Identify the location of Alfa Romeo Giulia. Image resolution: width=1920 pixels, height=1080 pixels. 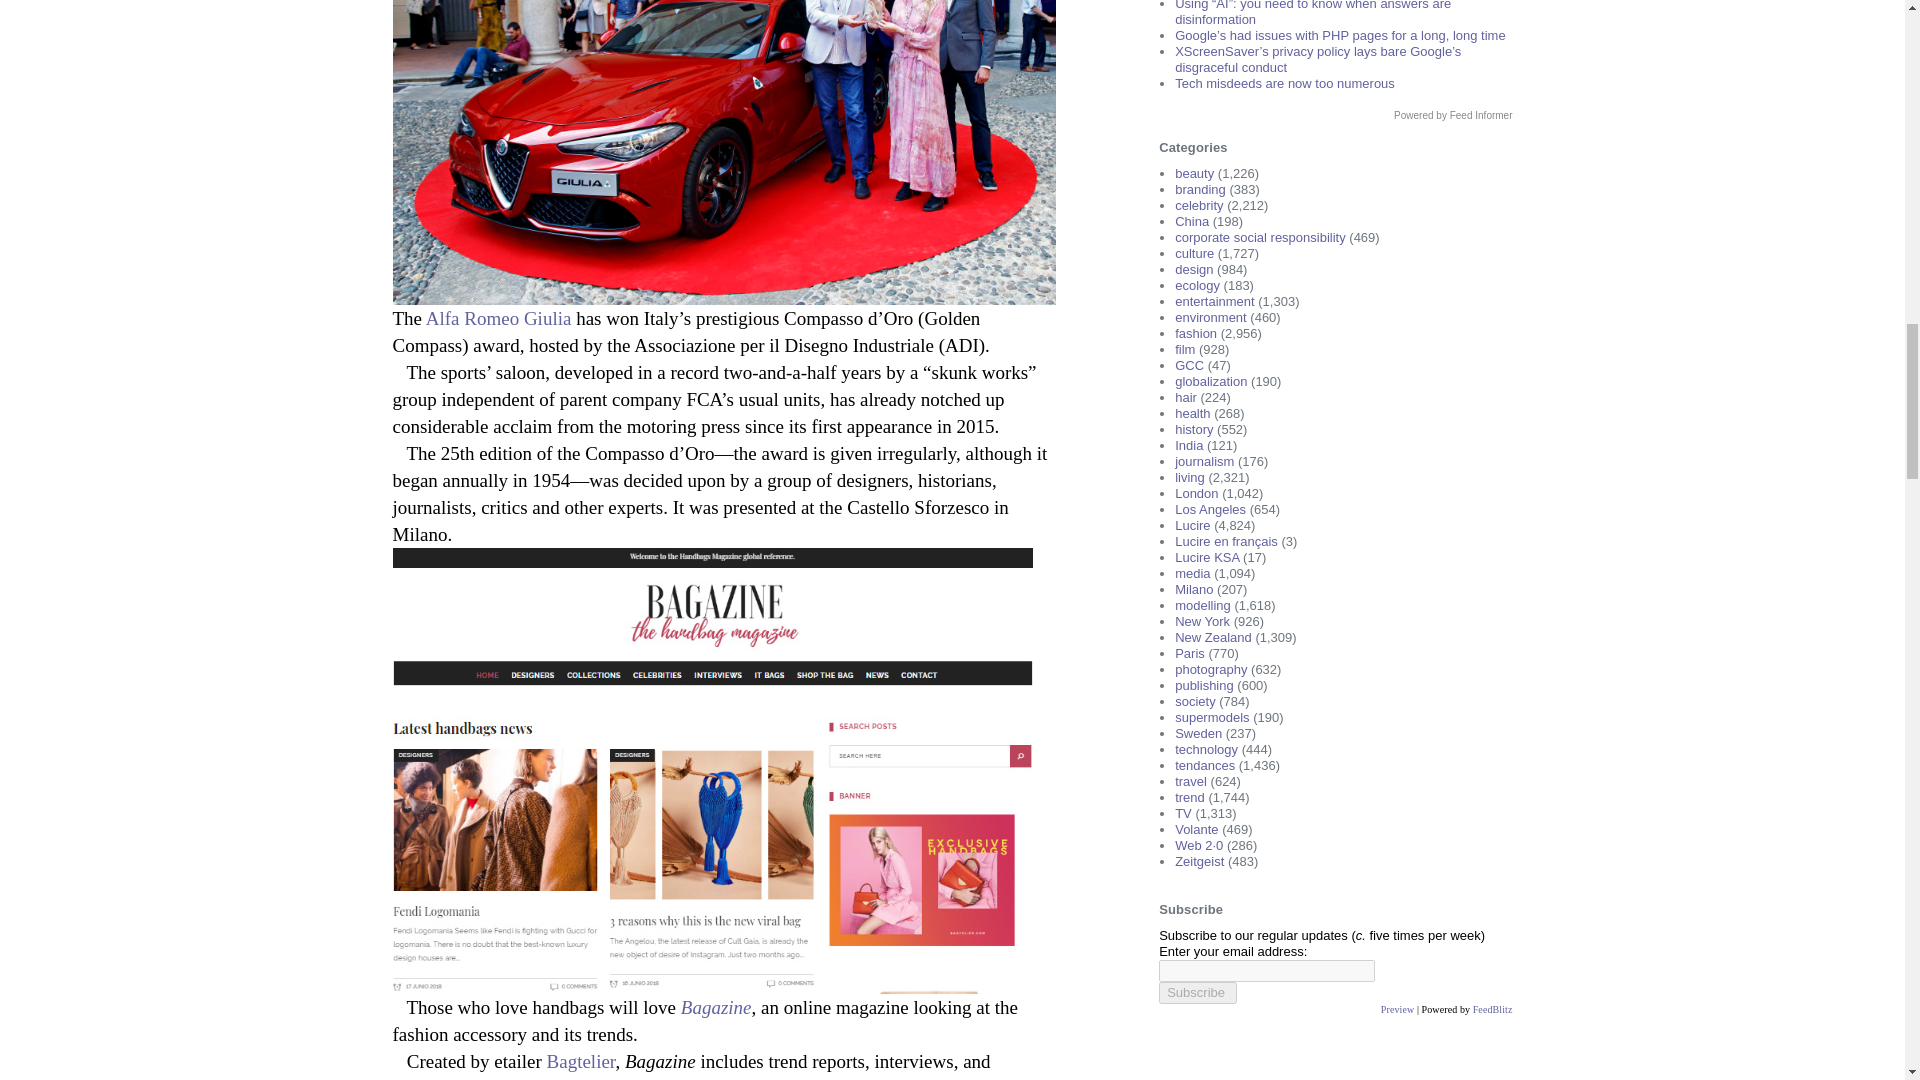
(499, 318).